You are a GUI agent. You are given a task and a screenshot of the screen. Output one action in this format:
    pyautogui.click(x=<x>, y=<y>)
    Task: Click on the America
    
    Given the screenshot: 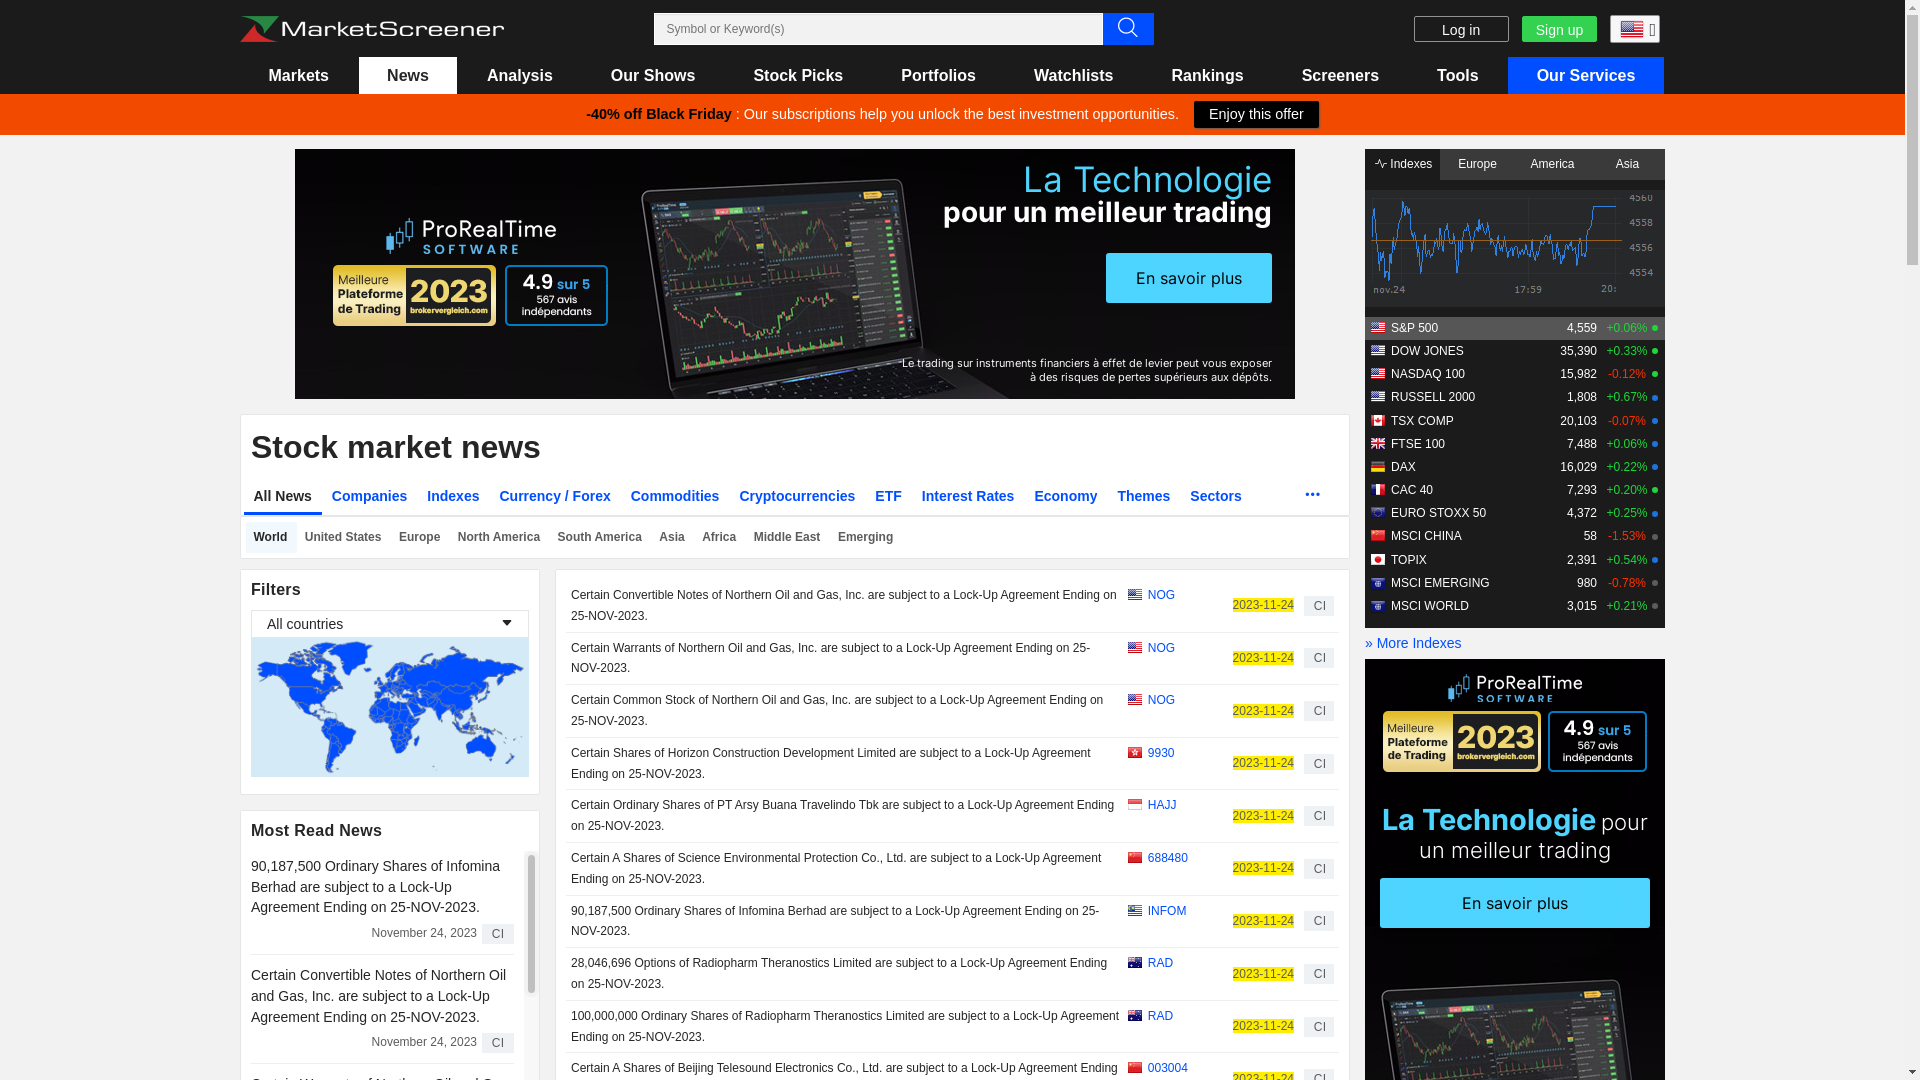 What is the action you would take?
    pyautogui.click(x=1552, y=164)
    